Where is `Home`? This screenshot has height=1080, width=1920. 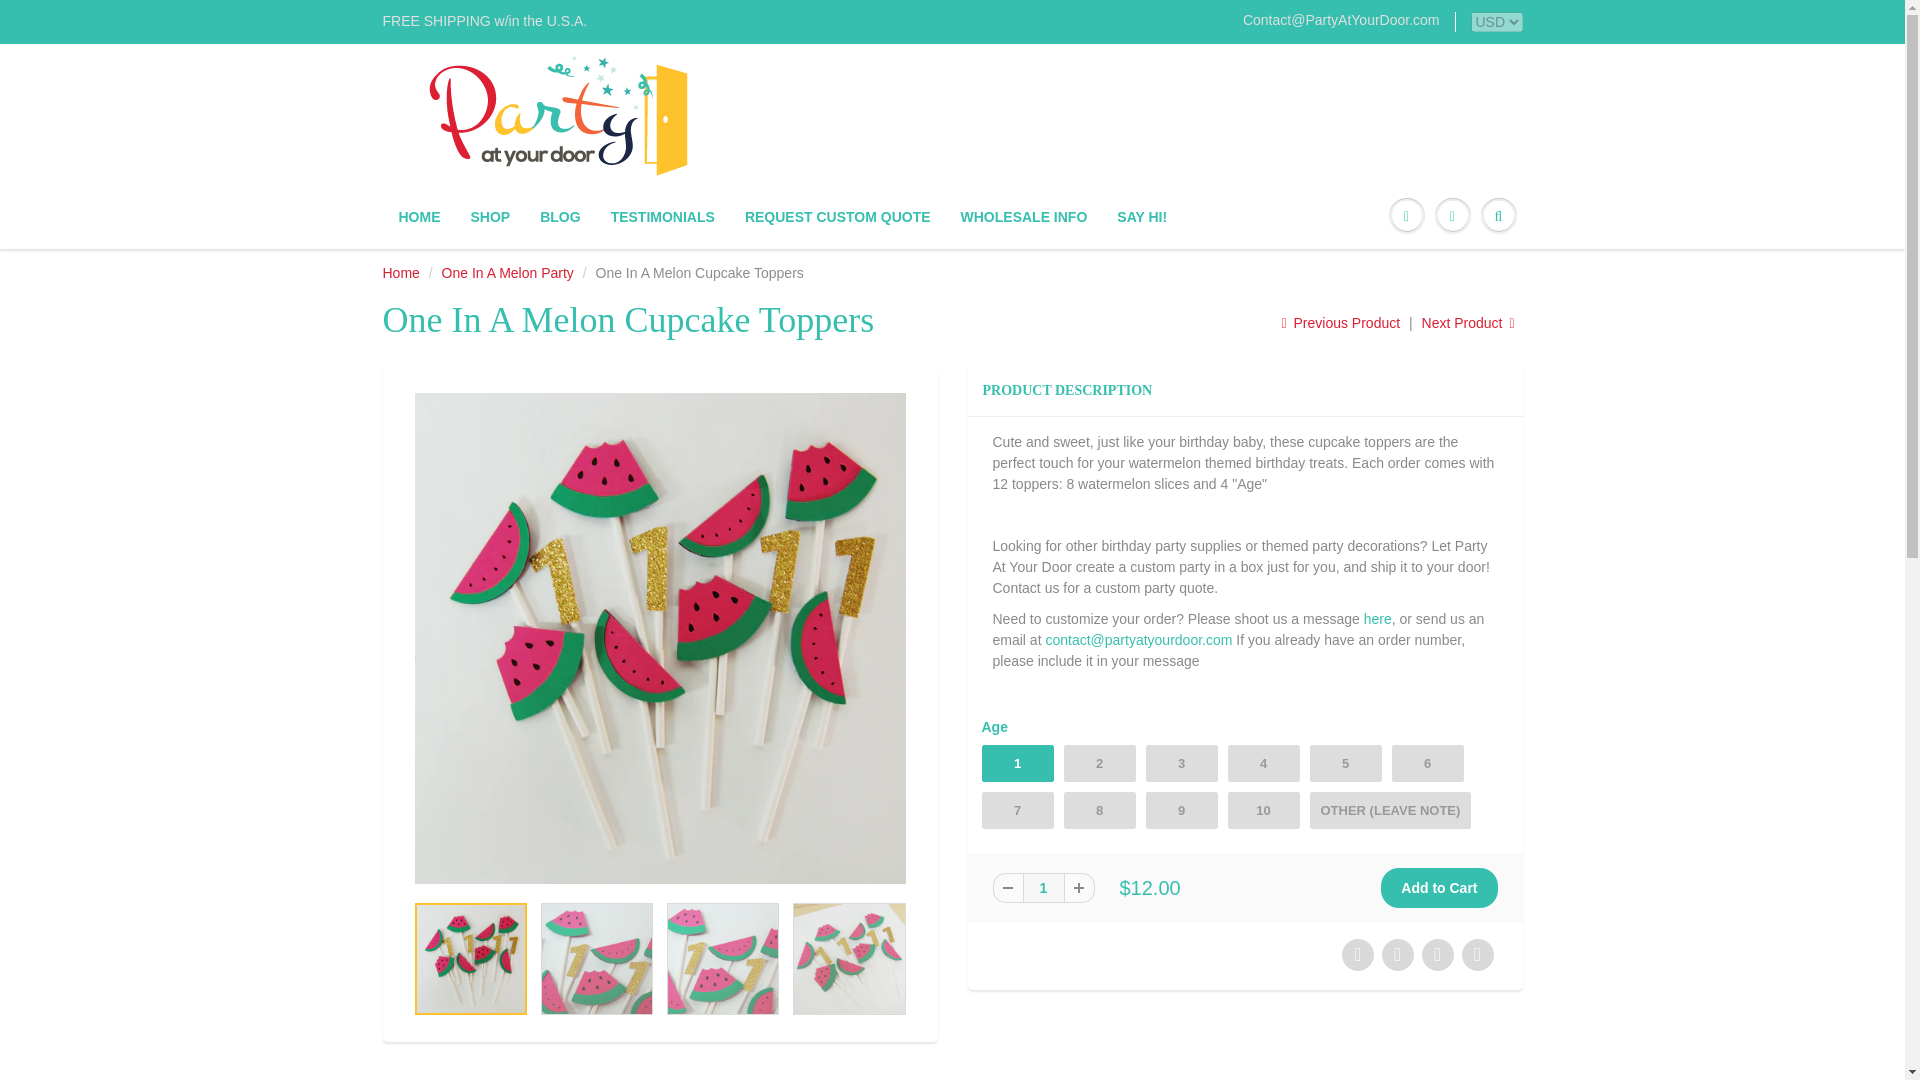
Home is located at coordinates (400, 272).